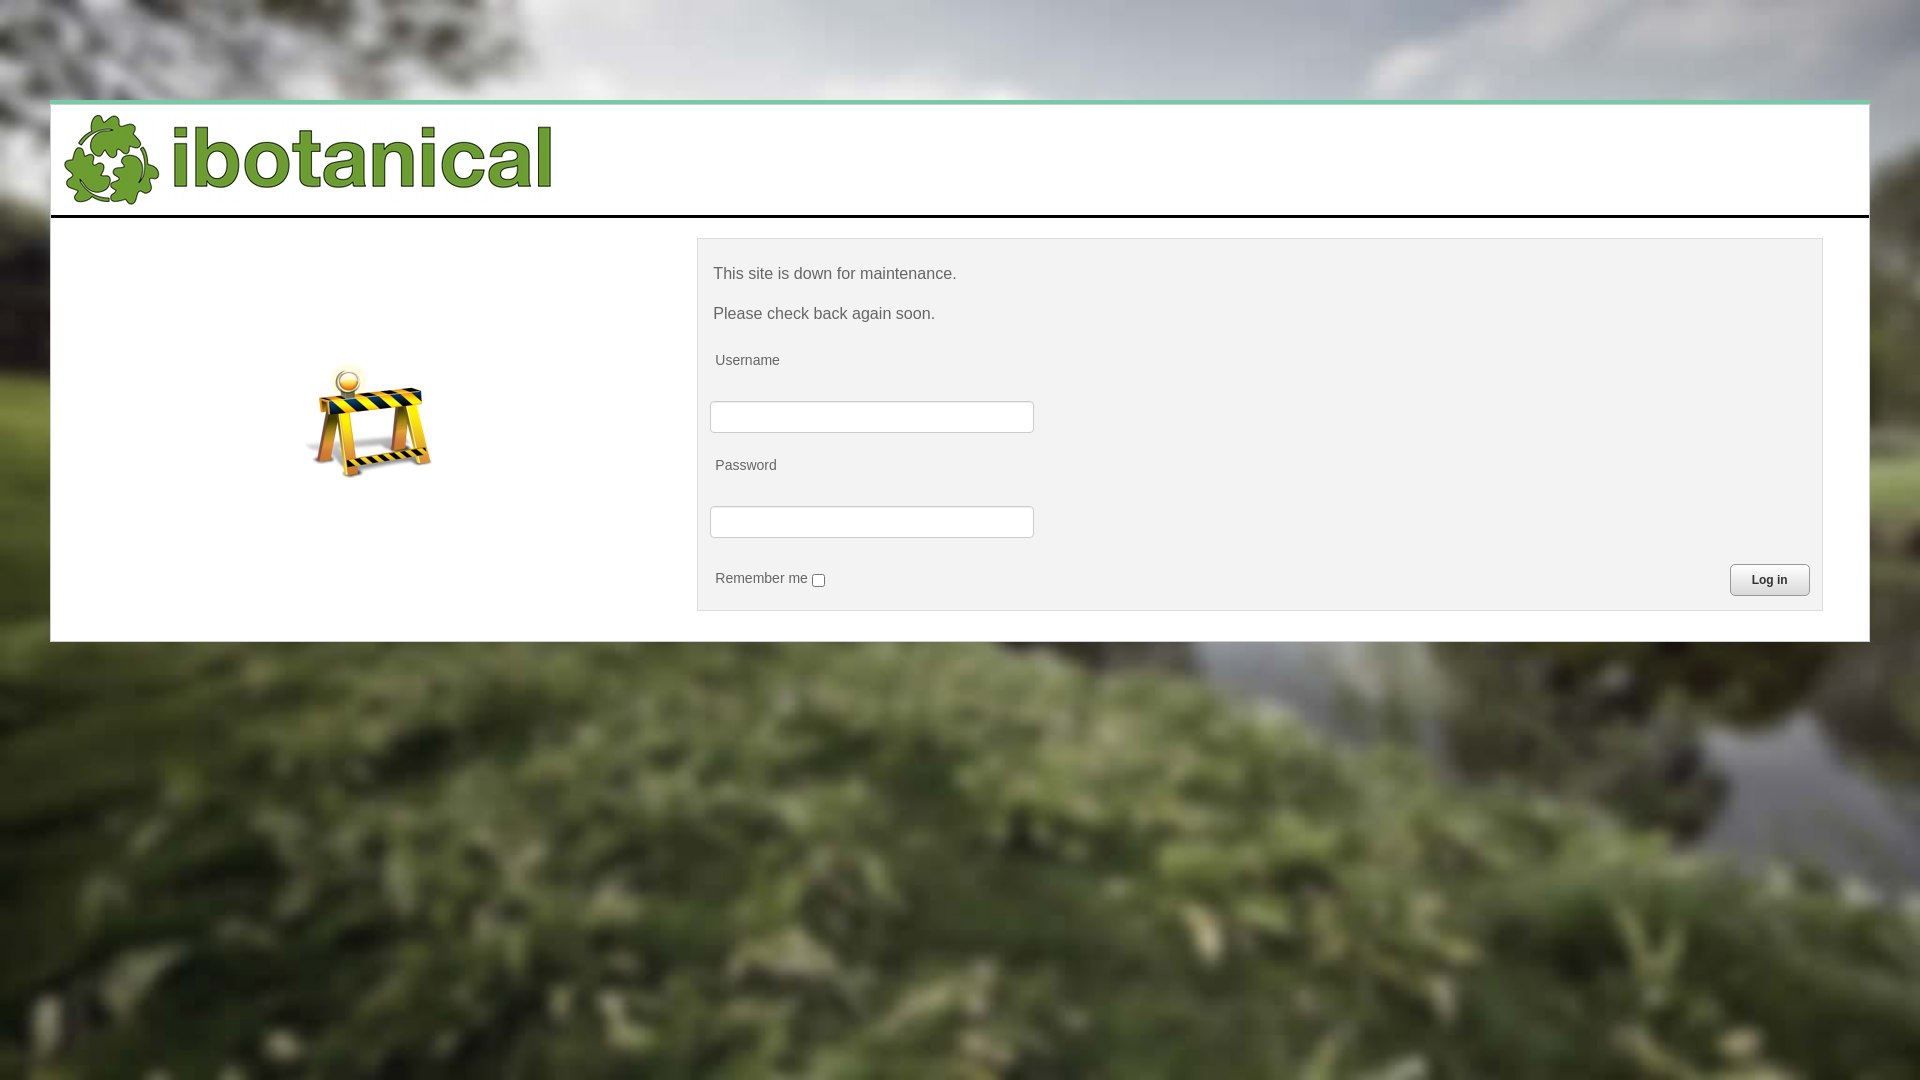  Describe the element at coordinates (308, 160) in the screenshot. I see `Ibotanical` at that location.